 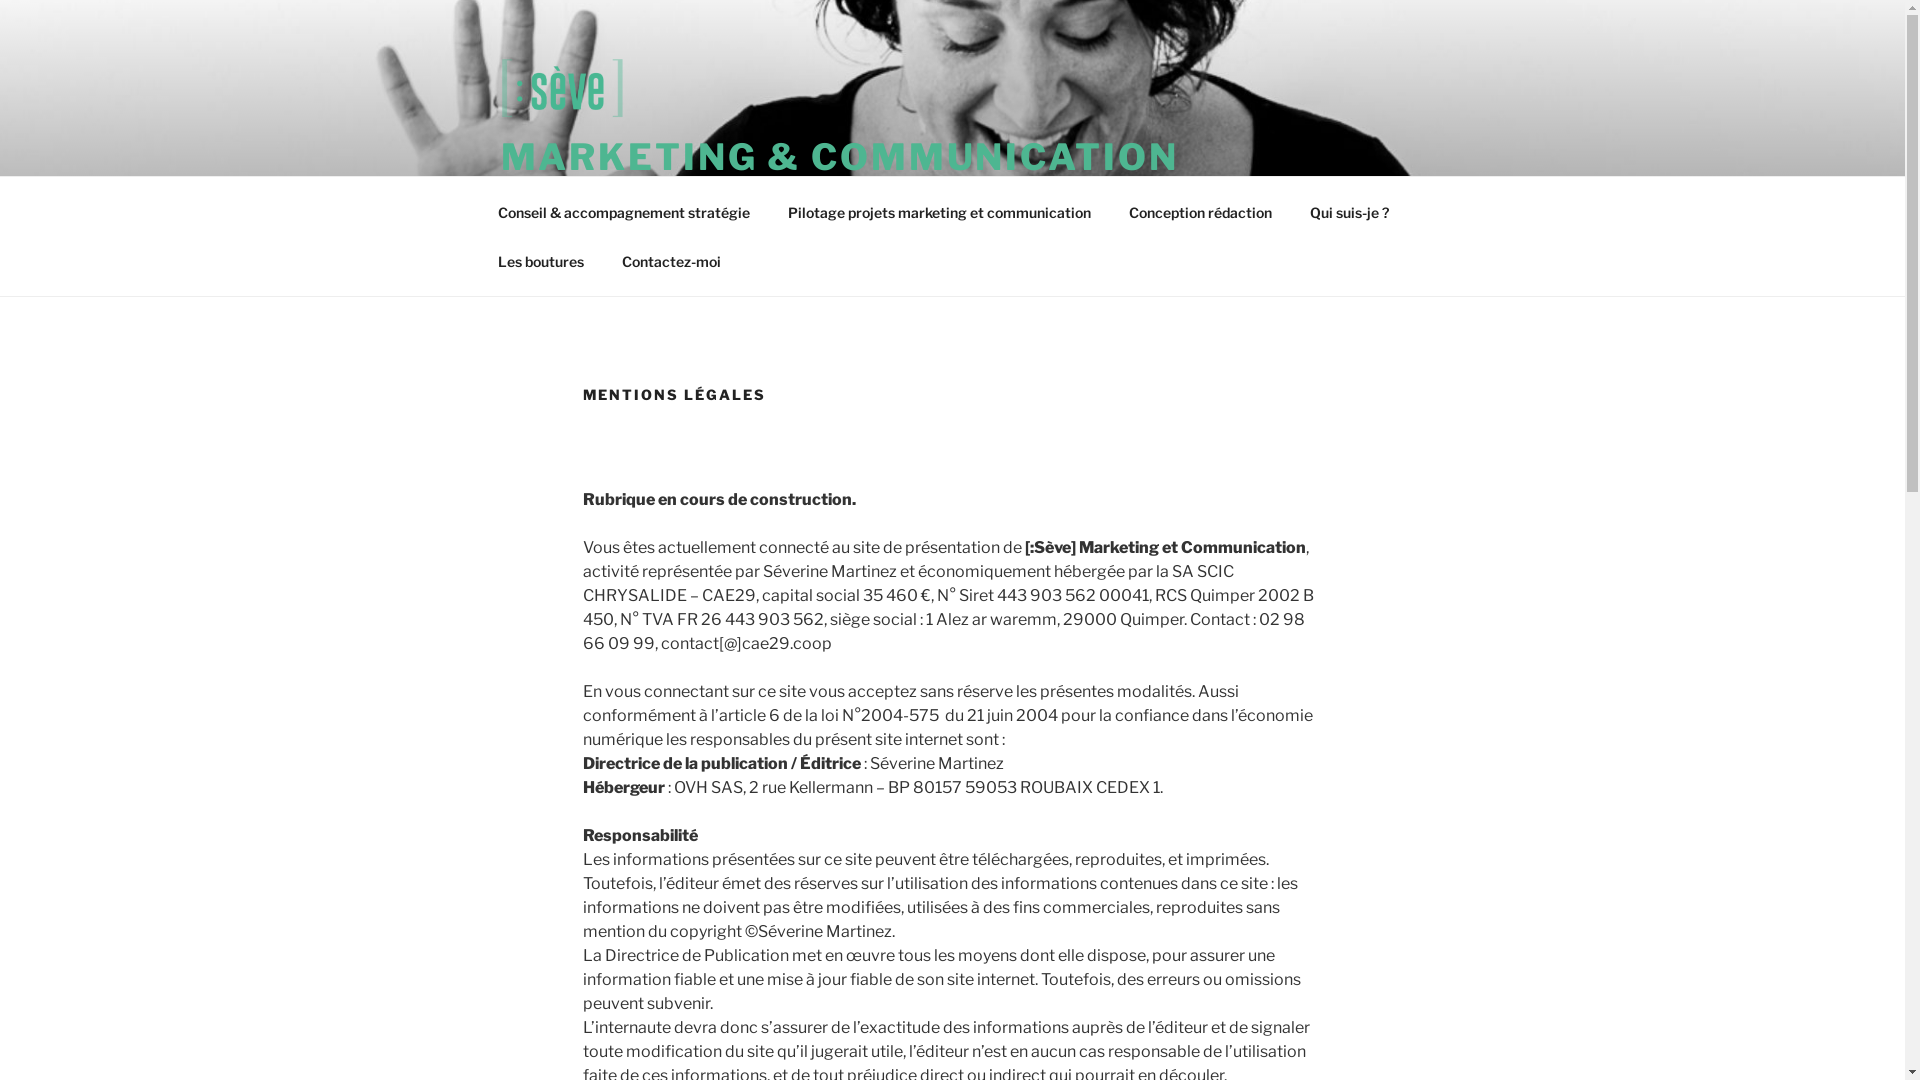 What do you see at coordinates (540, 260) in the screenshot?
I see `Les boutures` at bounding box center [540, 260].